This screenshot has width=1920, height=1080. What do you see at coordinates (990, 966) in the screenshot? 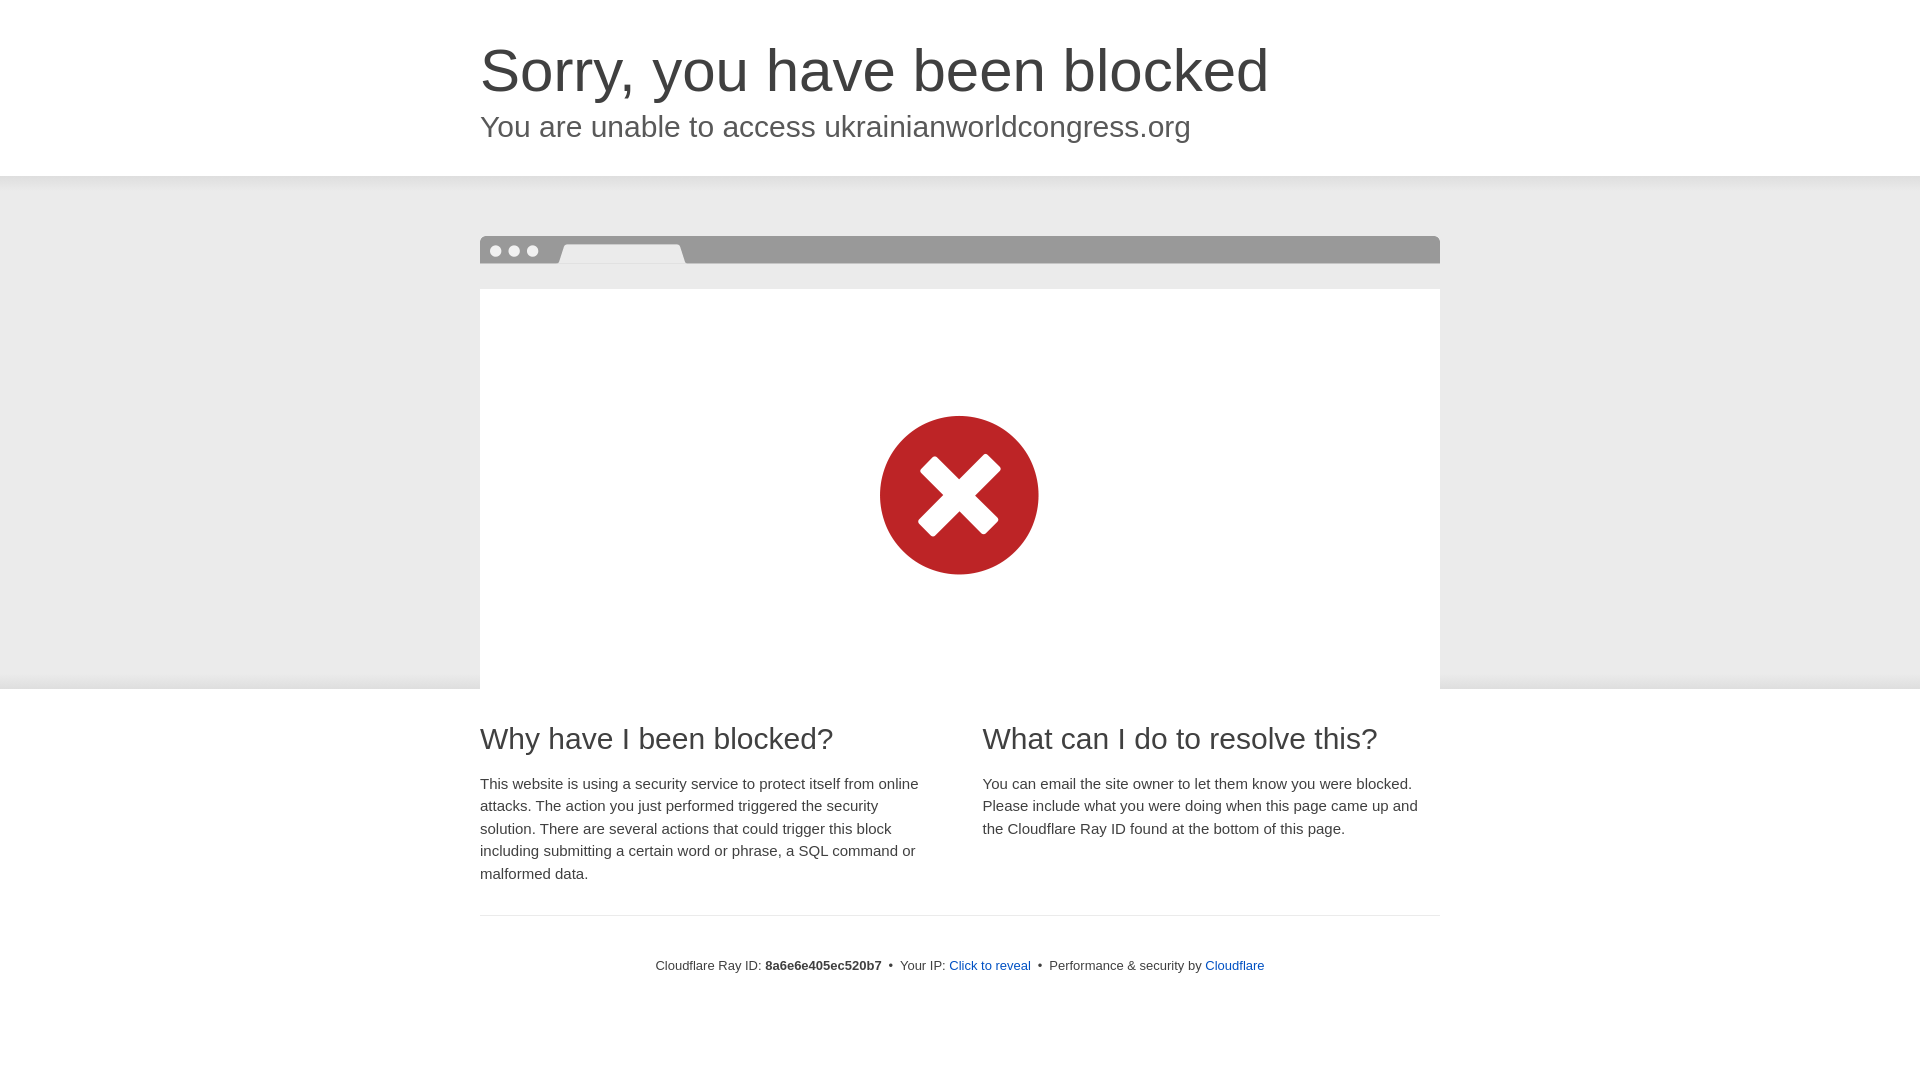
I see `Click to reveal` at bounding box center [990, 966].